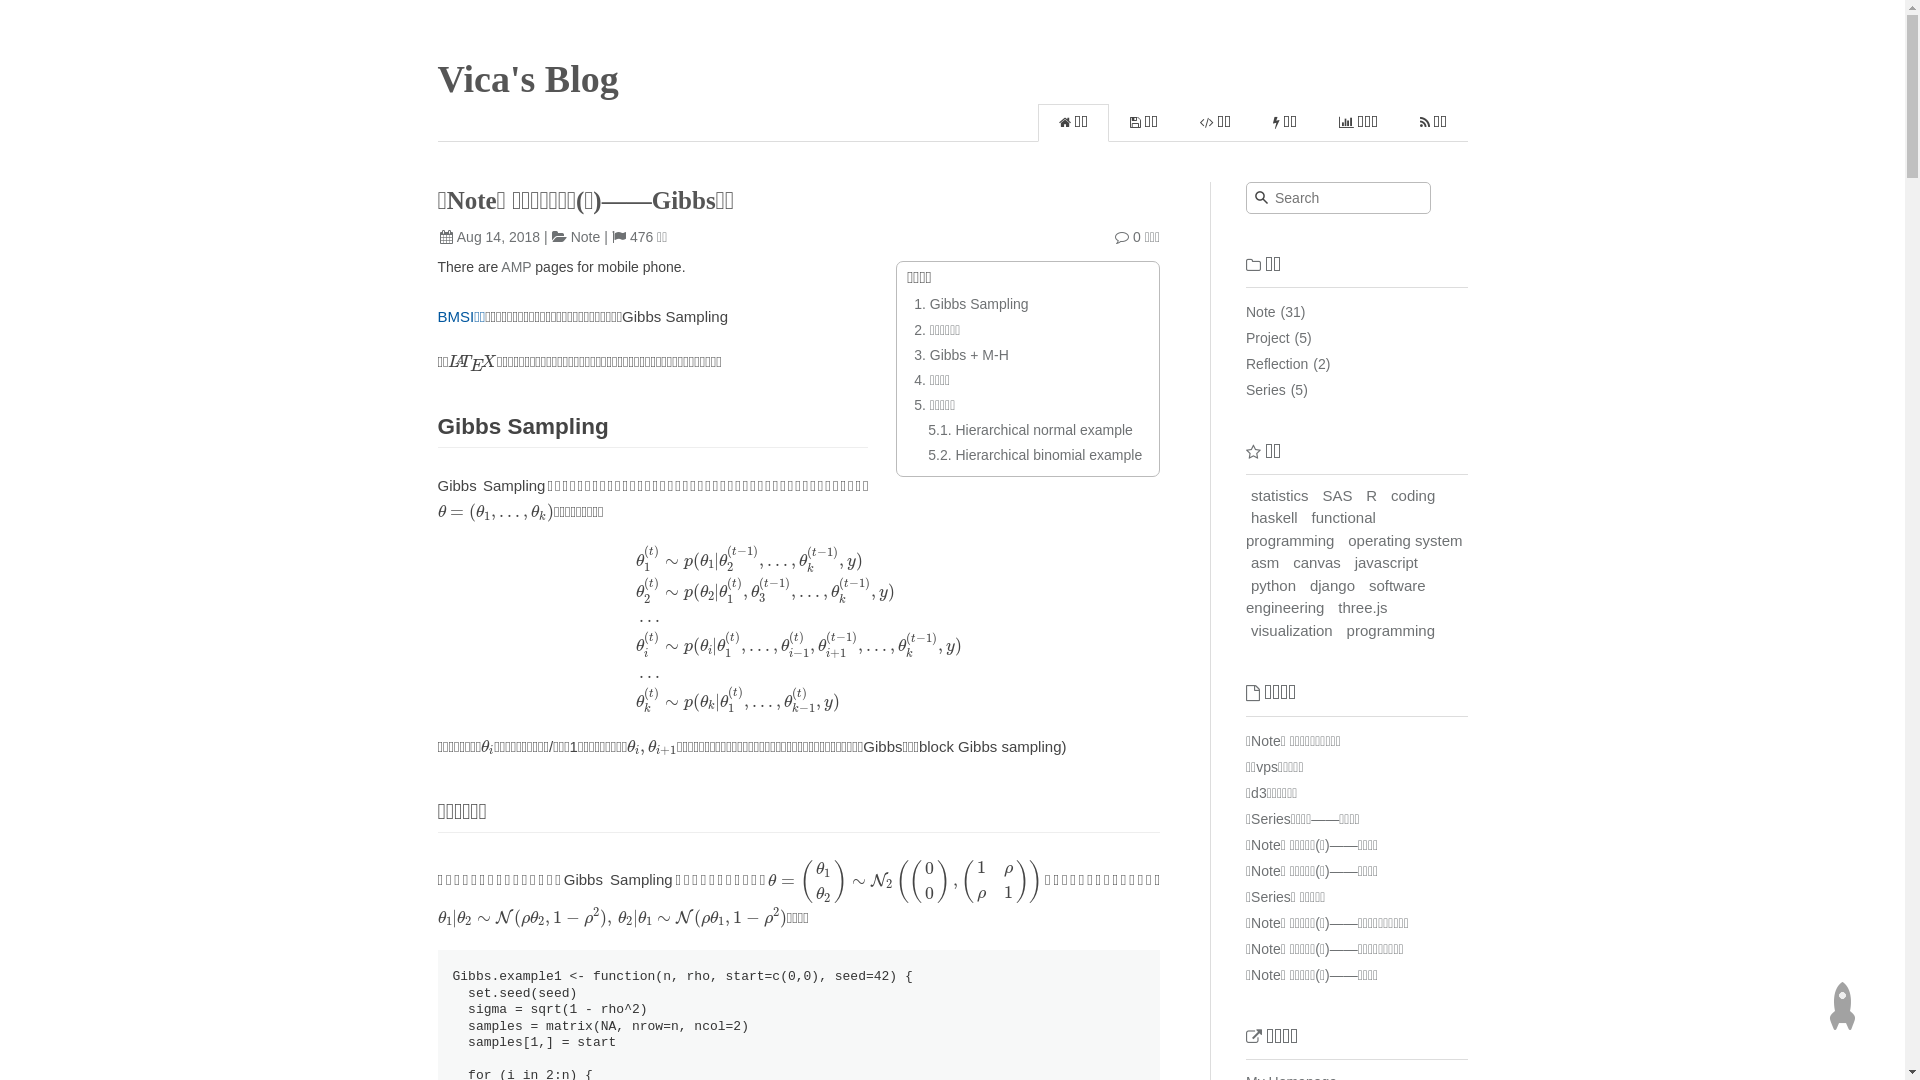  What do you see at coordinates (1413, 495) in the screenshot?
I see `coding` at bounding box center [1413, 495].